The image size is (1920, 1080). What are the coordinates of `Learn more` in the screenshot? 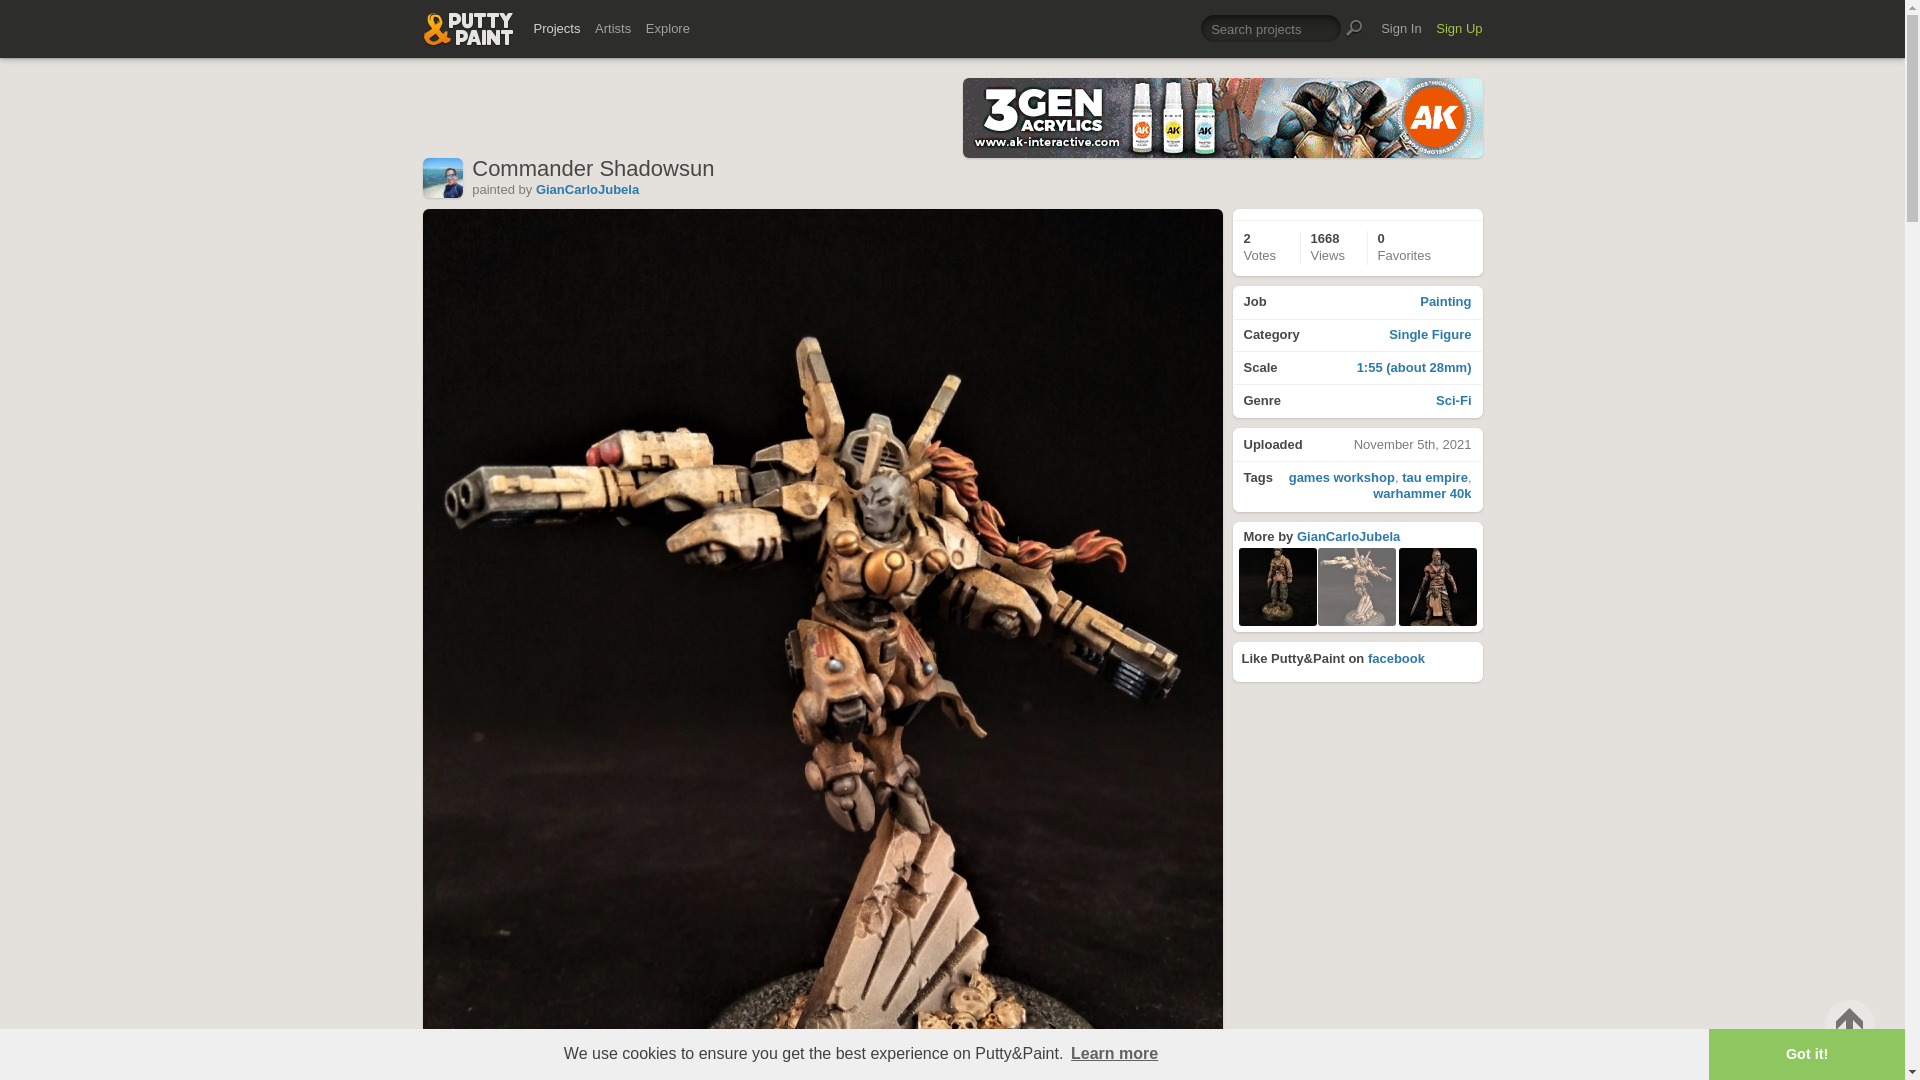 It's located at (1114, 1054).